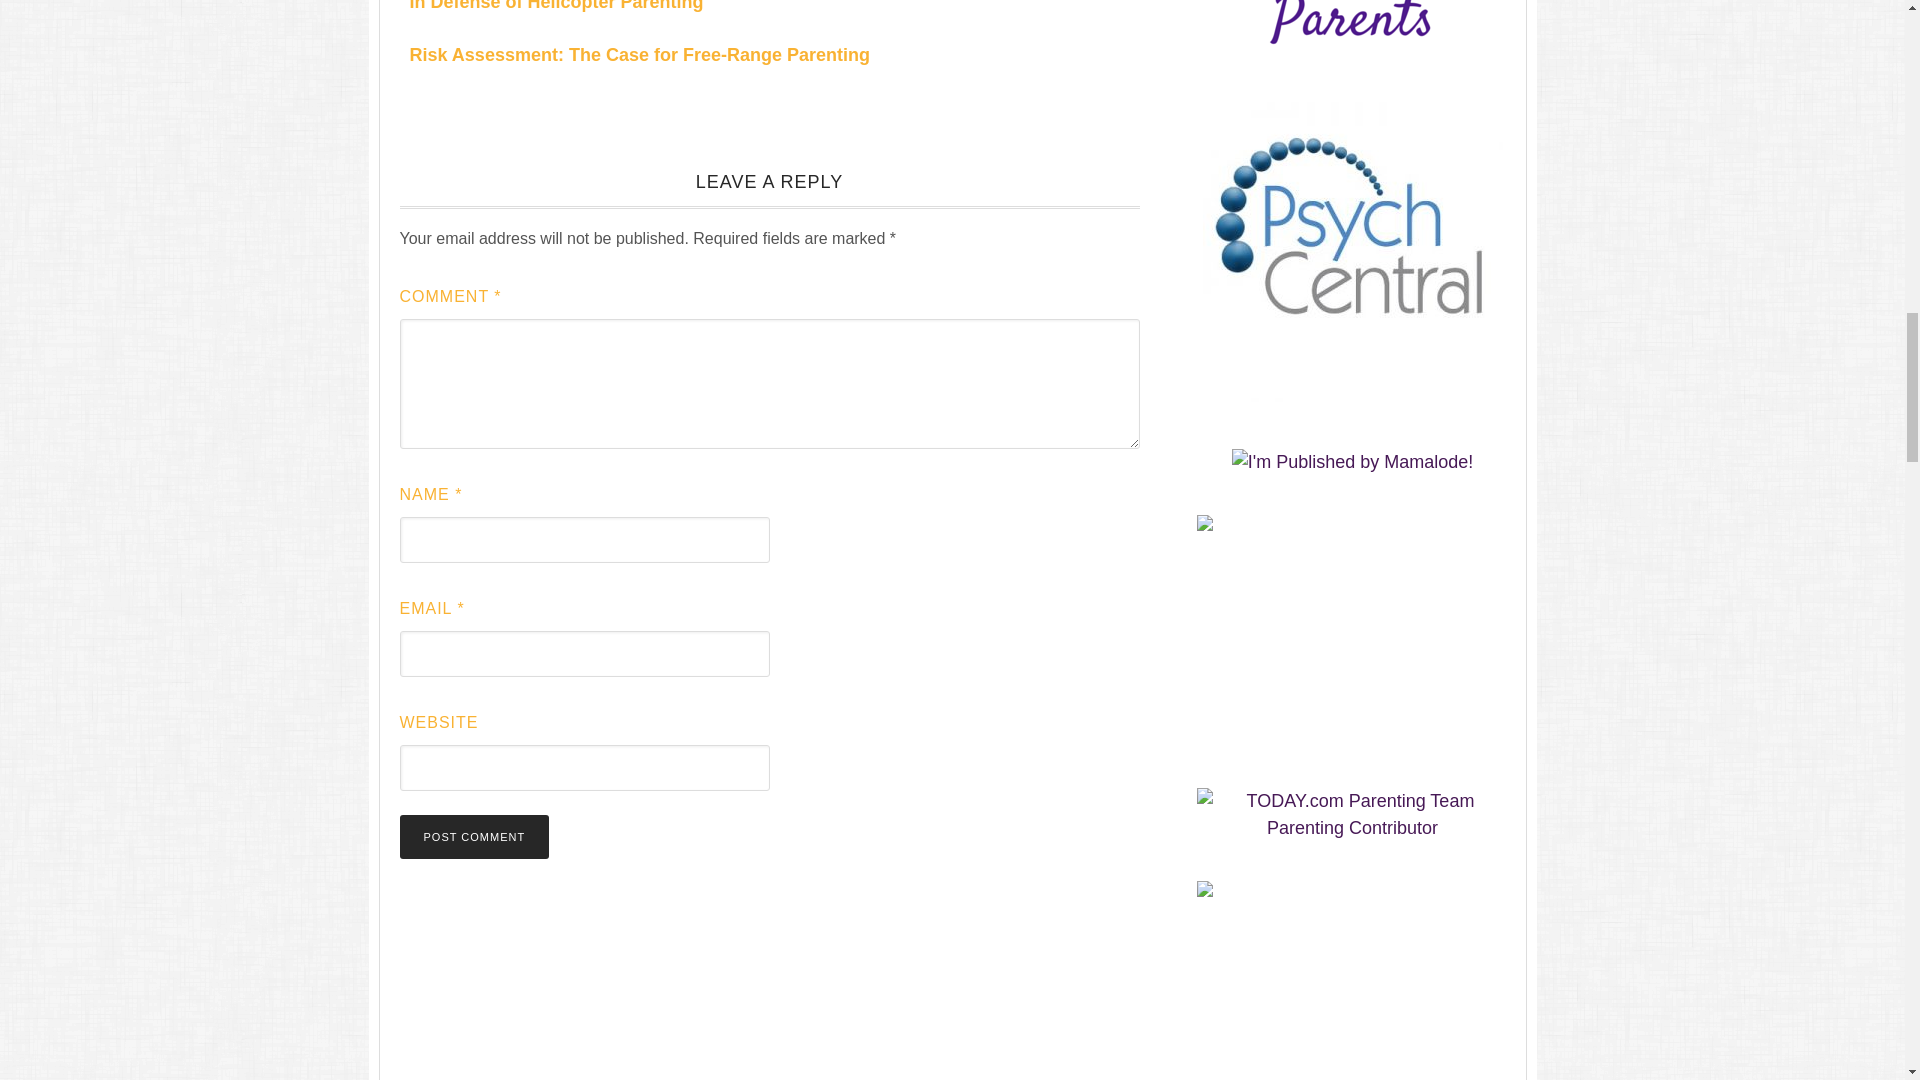 The width and height of the screenshot is (1920, 1080). Describe the element at coordinates (557, 6) in the screenshot. I see `In Defense of Helicopter Parenting` at that location.